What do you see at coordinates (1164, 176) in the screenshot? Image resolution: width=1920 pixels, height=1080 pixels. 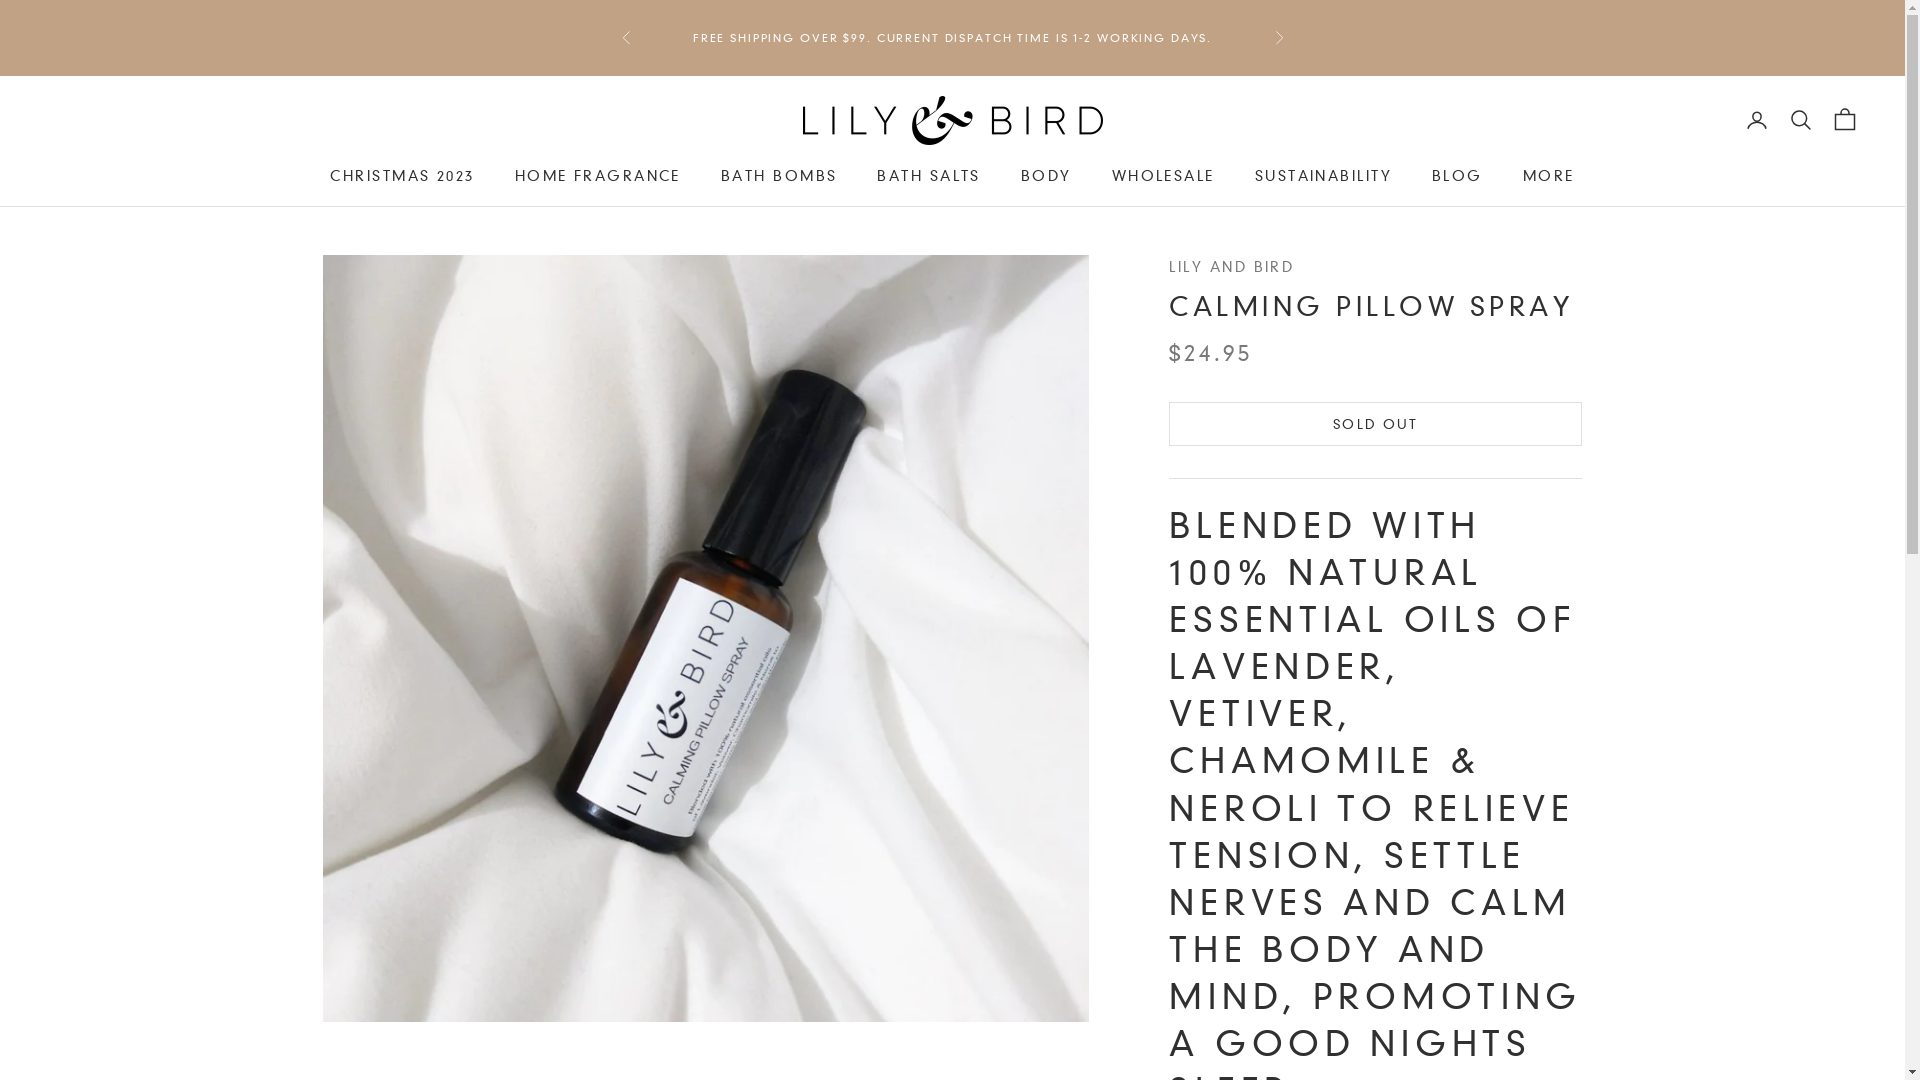 I see `WHOLESALE` at bounding box center [1164, 176].